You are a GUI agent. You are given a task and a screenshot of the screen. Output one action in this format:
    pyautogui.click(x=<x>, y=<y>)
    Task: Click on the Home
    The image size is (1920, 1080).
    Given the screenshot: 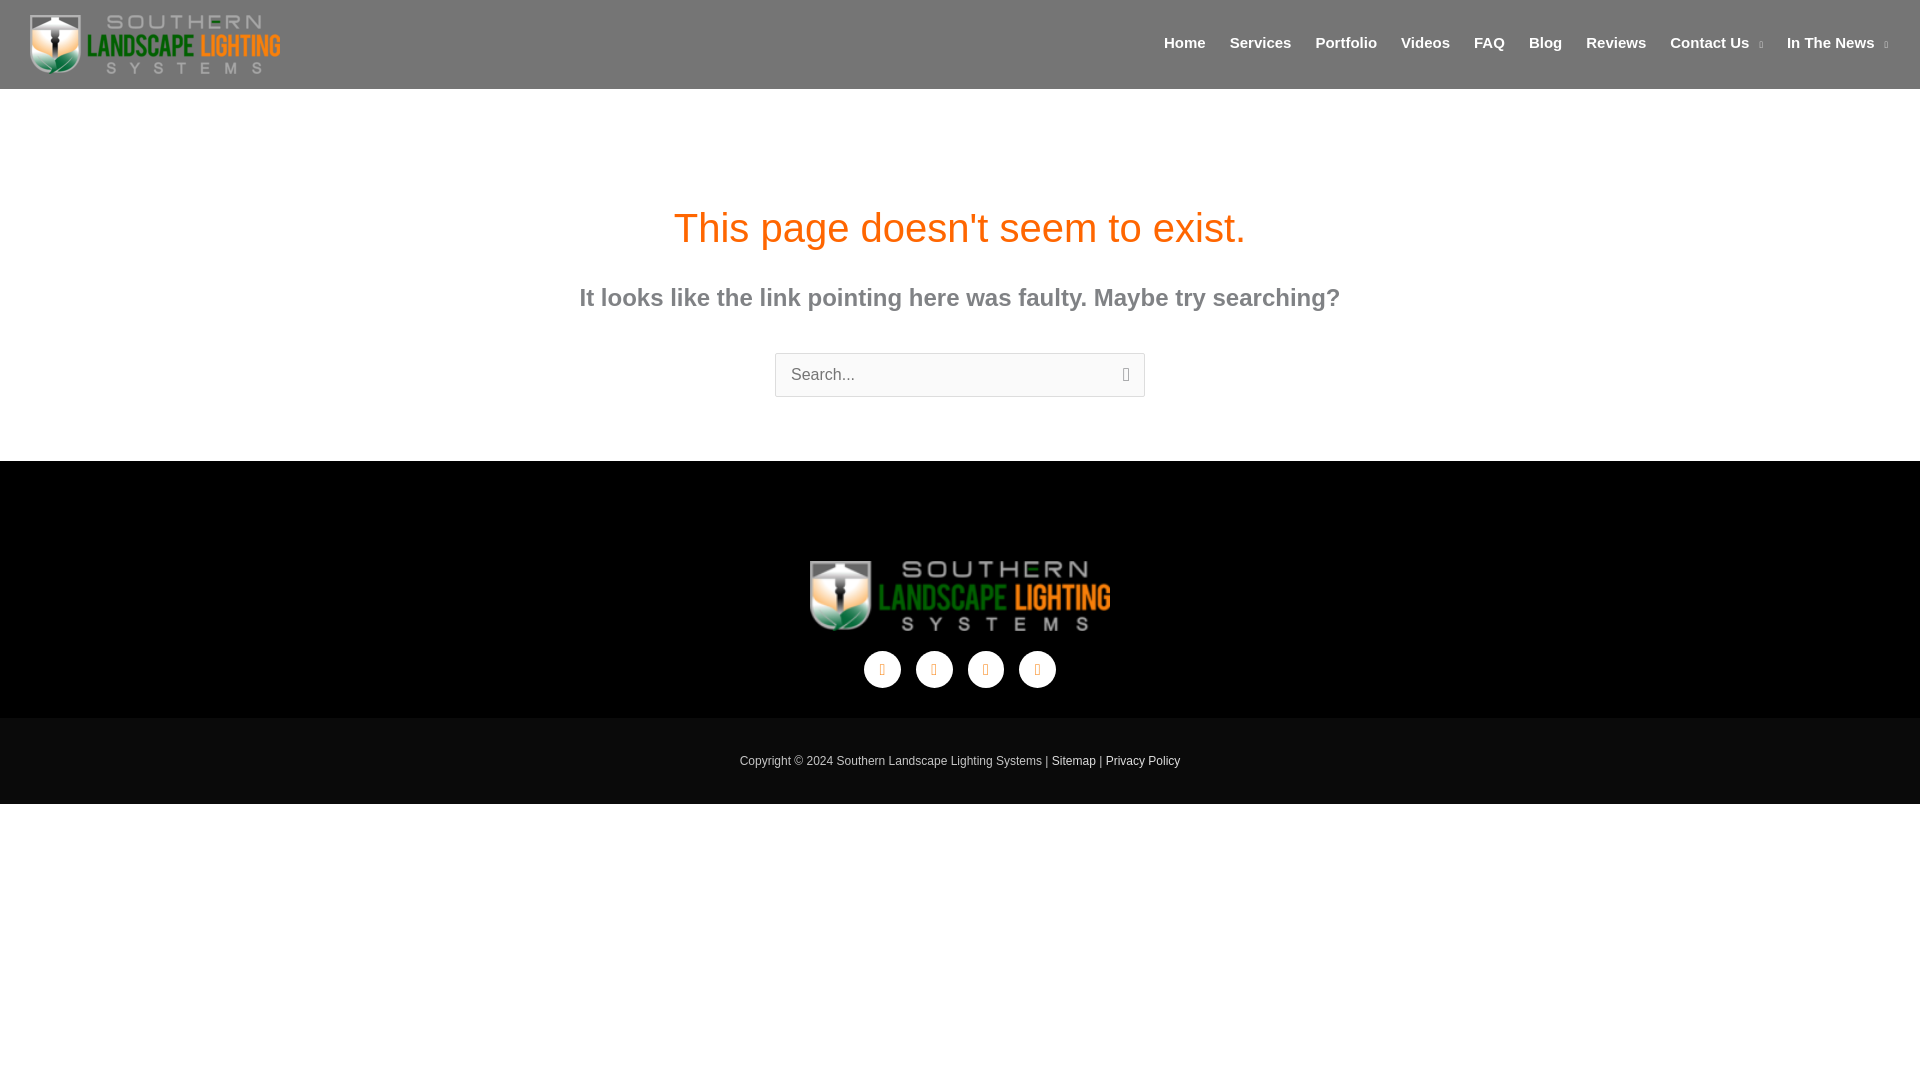 What is the action you would take?
    pyautogui.click(x=1184, y=42)
    